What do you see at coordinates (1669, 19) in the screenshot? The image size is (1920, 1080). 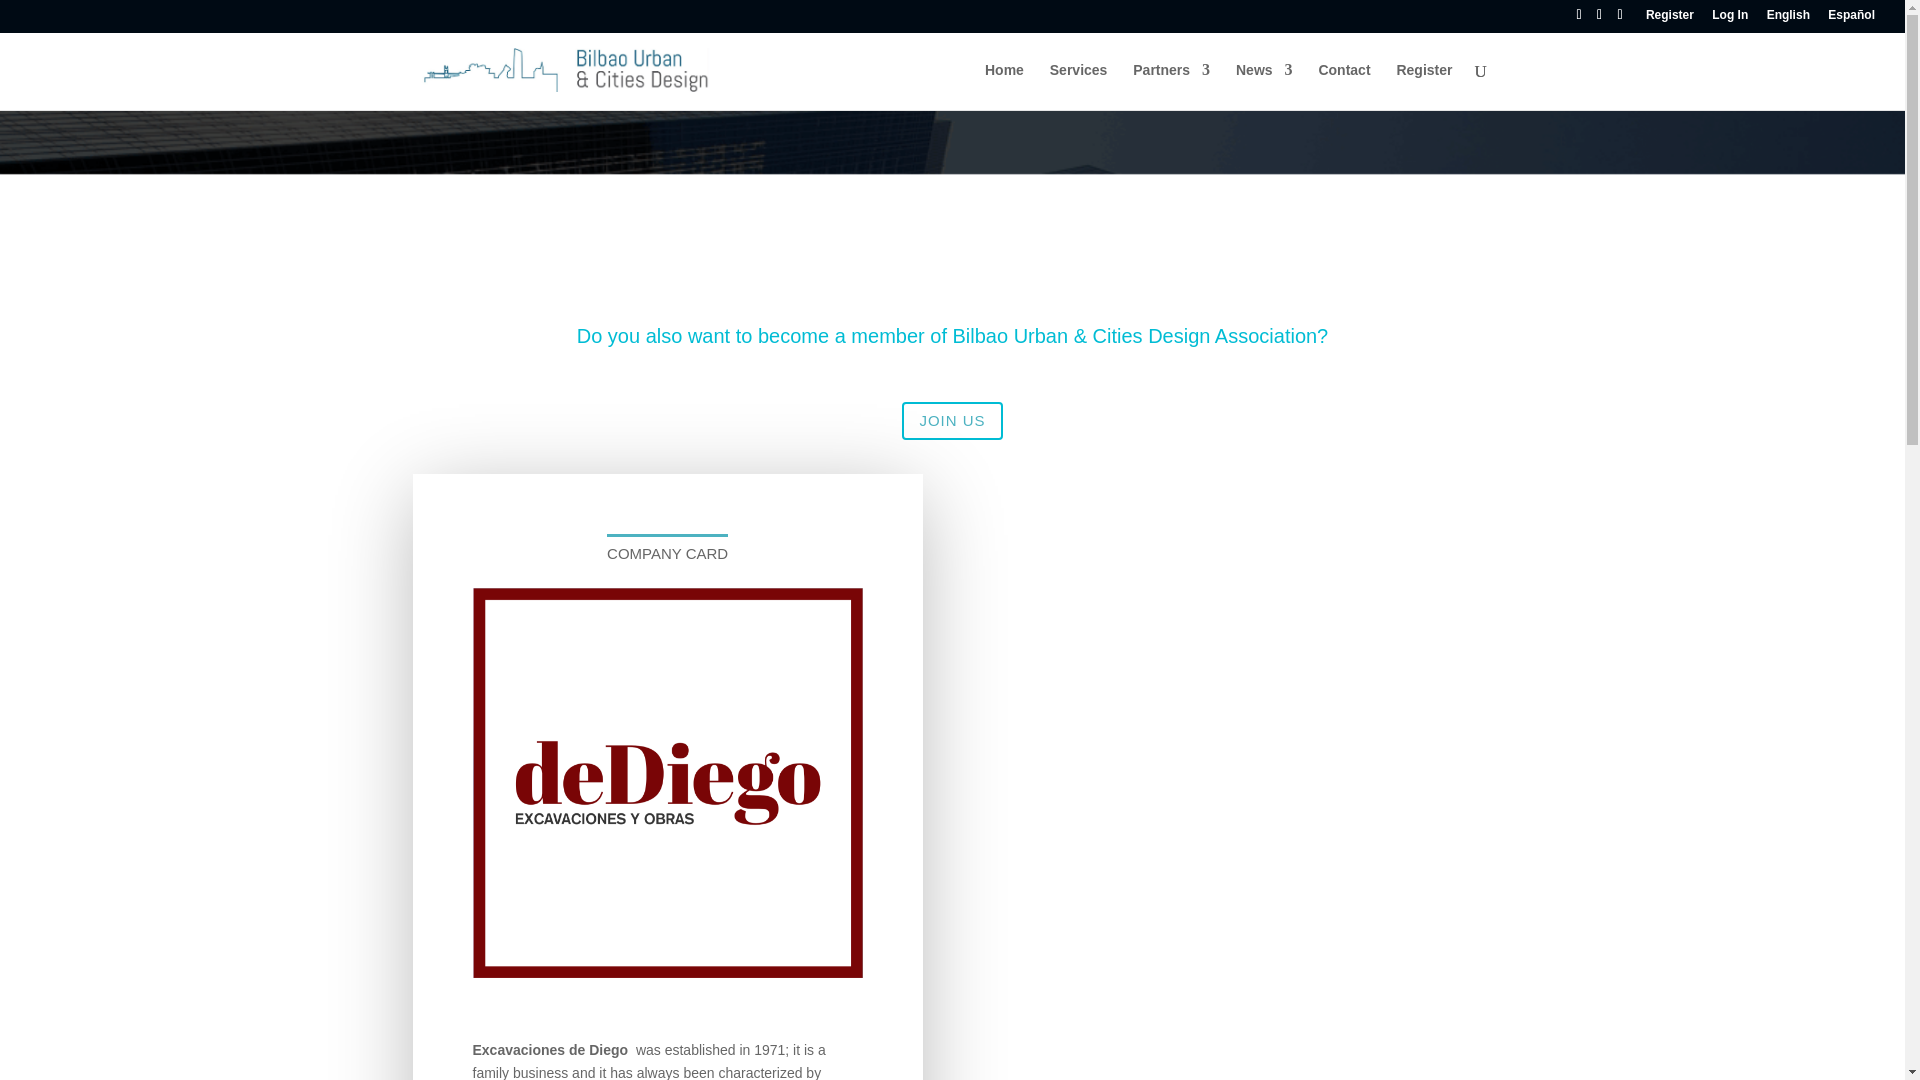 I see `Register` at bounding box center [1669, 19].